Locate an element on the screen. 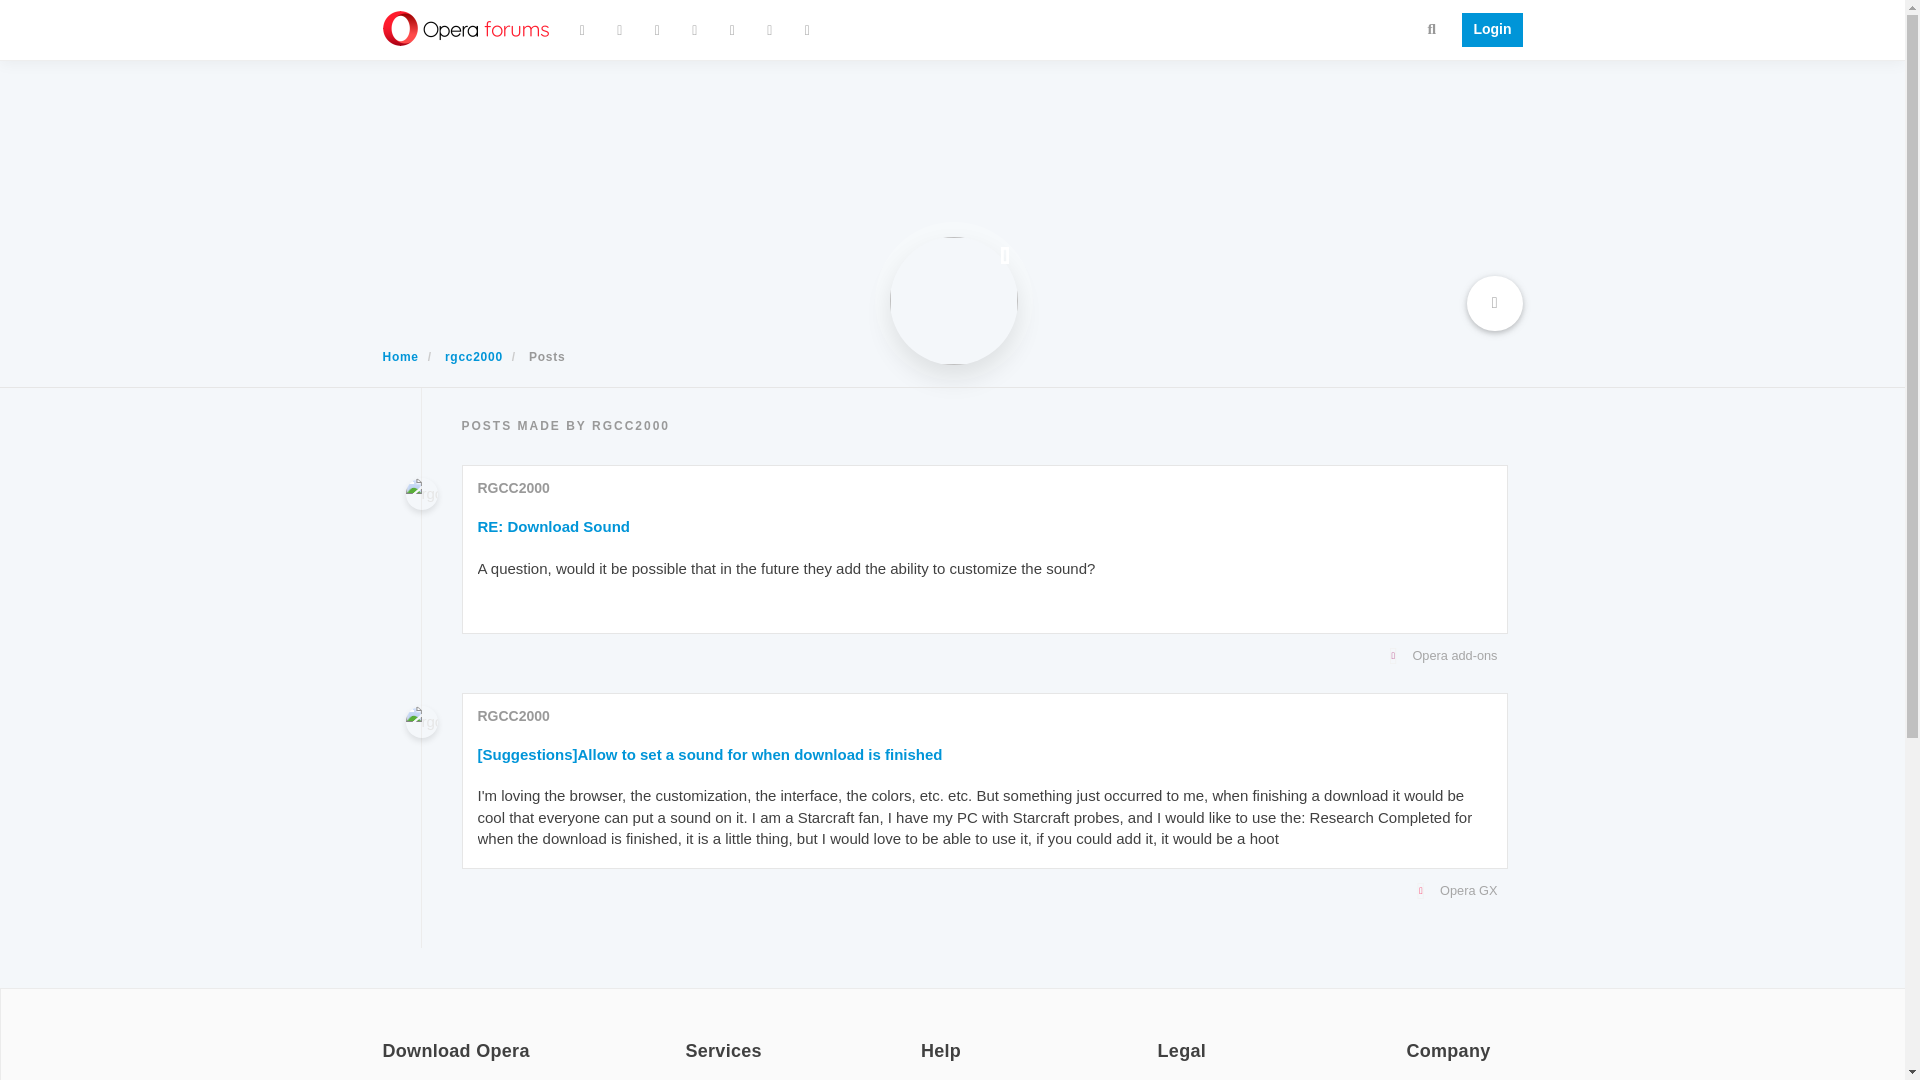 This screenshot has width=1920, height=1080. Offline is located at coordinates (1004, 255).